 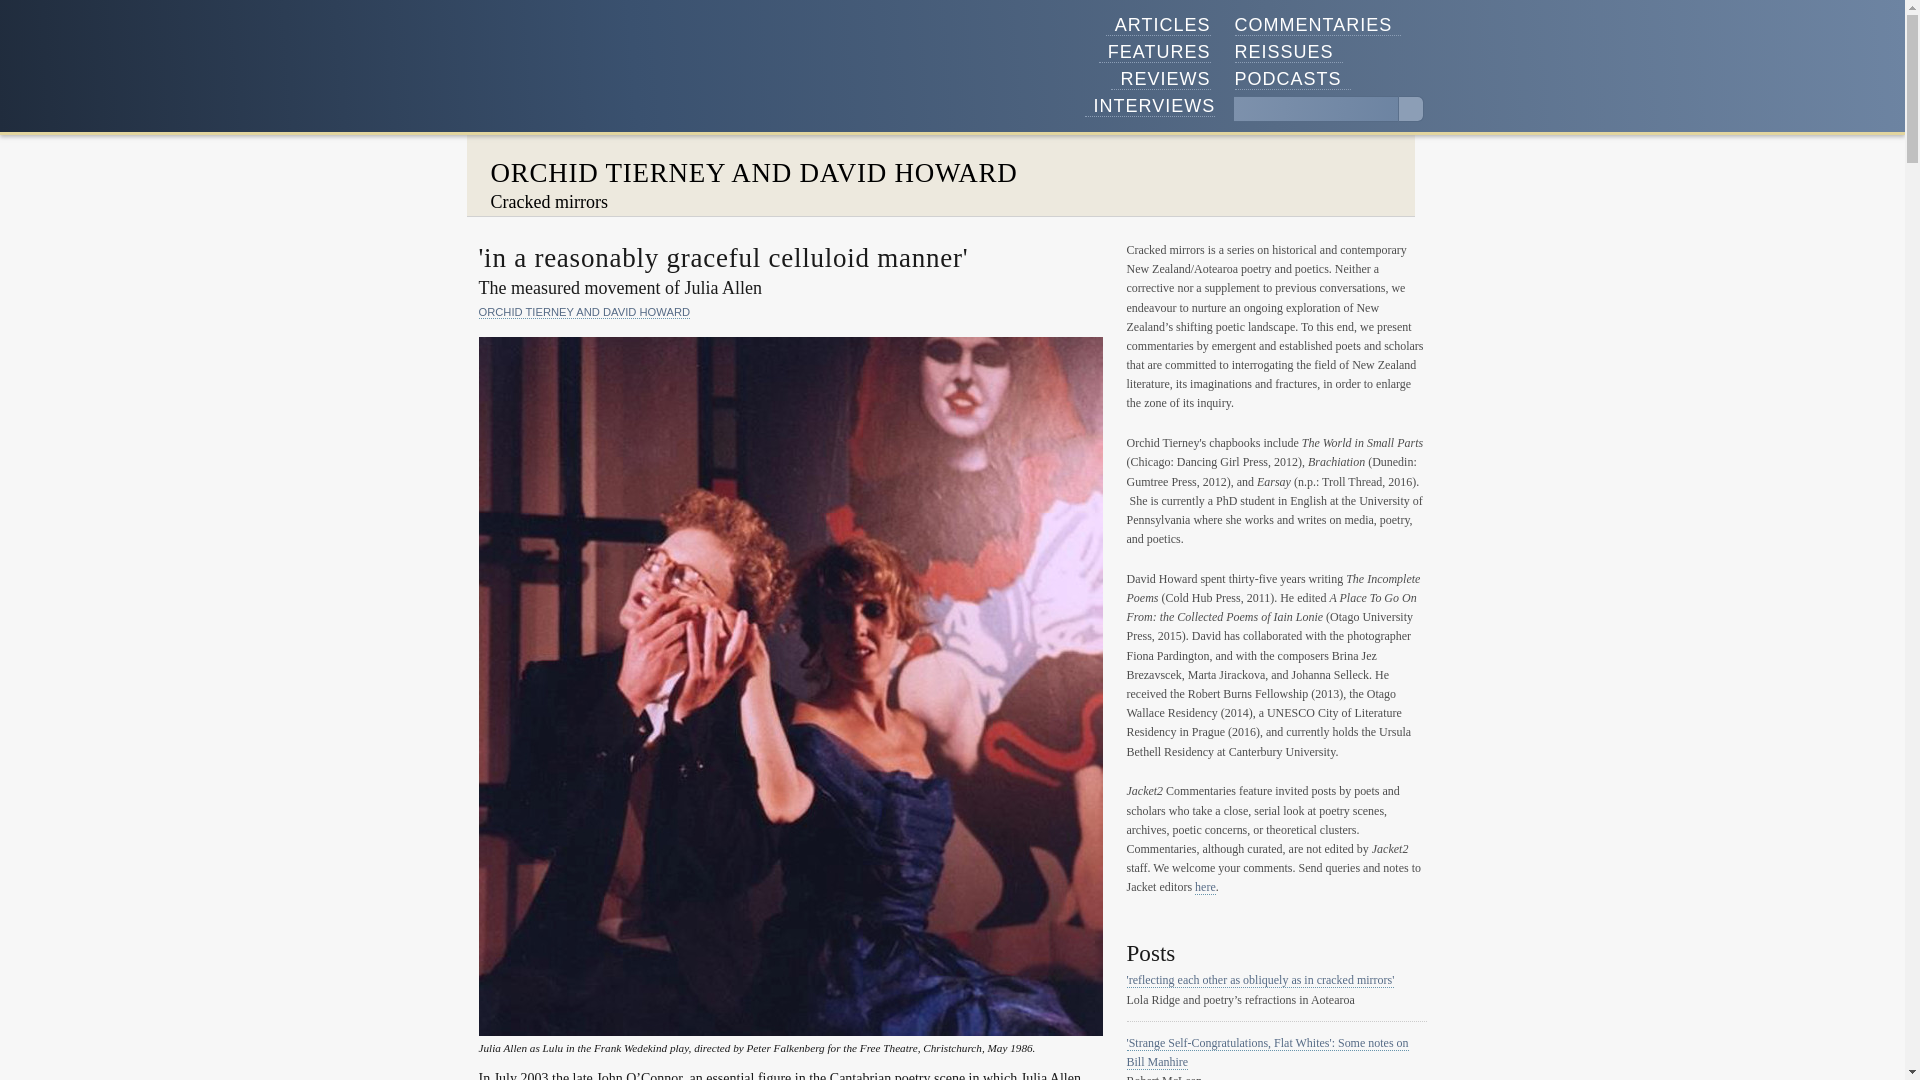 What do you see at coordinates (1288, 52) in the screenshot?
I see `REISSUES` at bounding box center [1288, 52].